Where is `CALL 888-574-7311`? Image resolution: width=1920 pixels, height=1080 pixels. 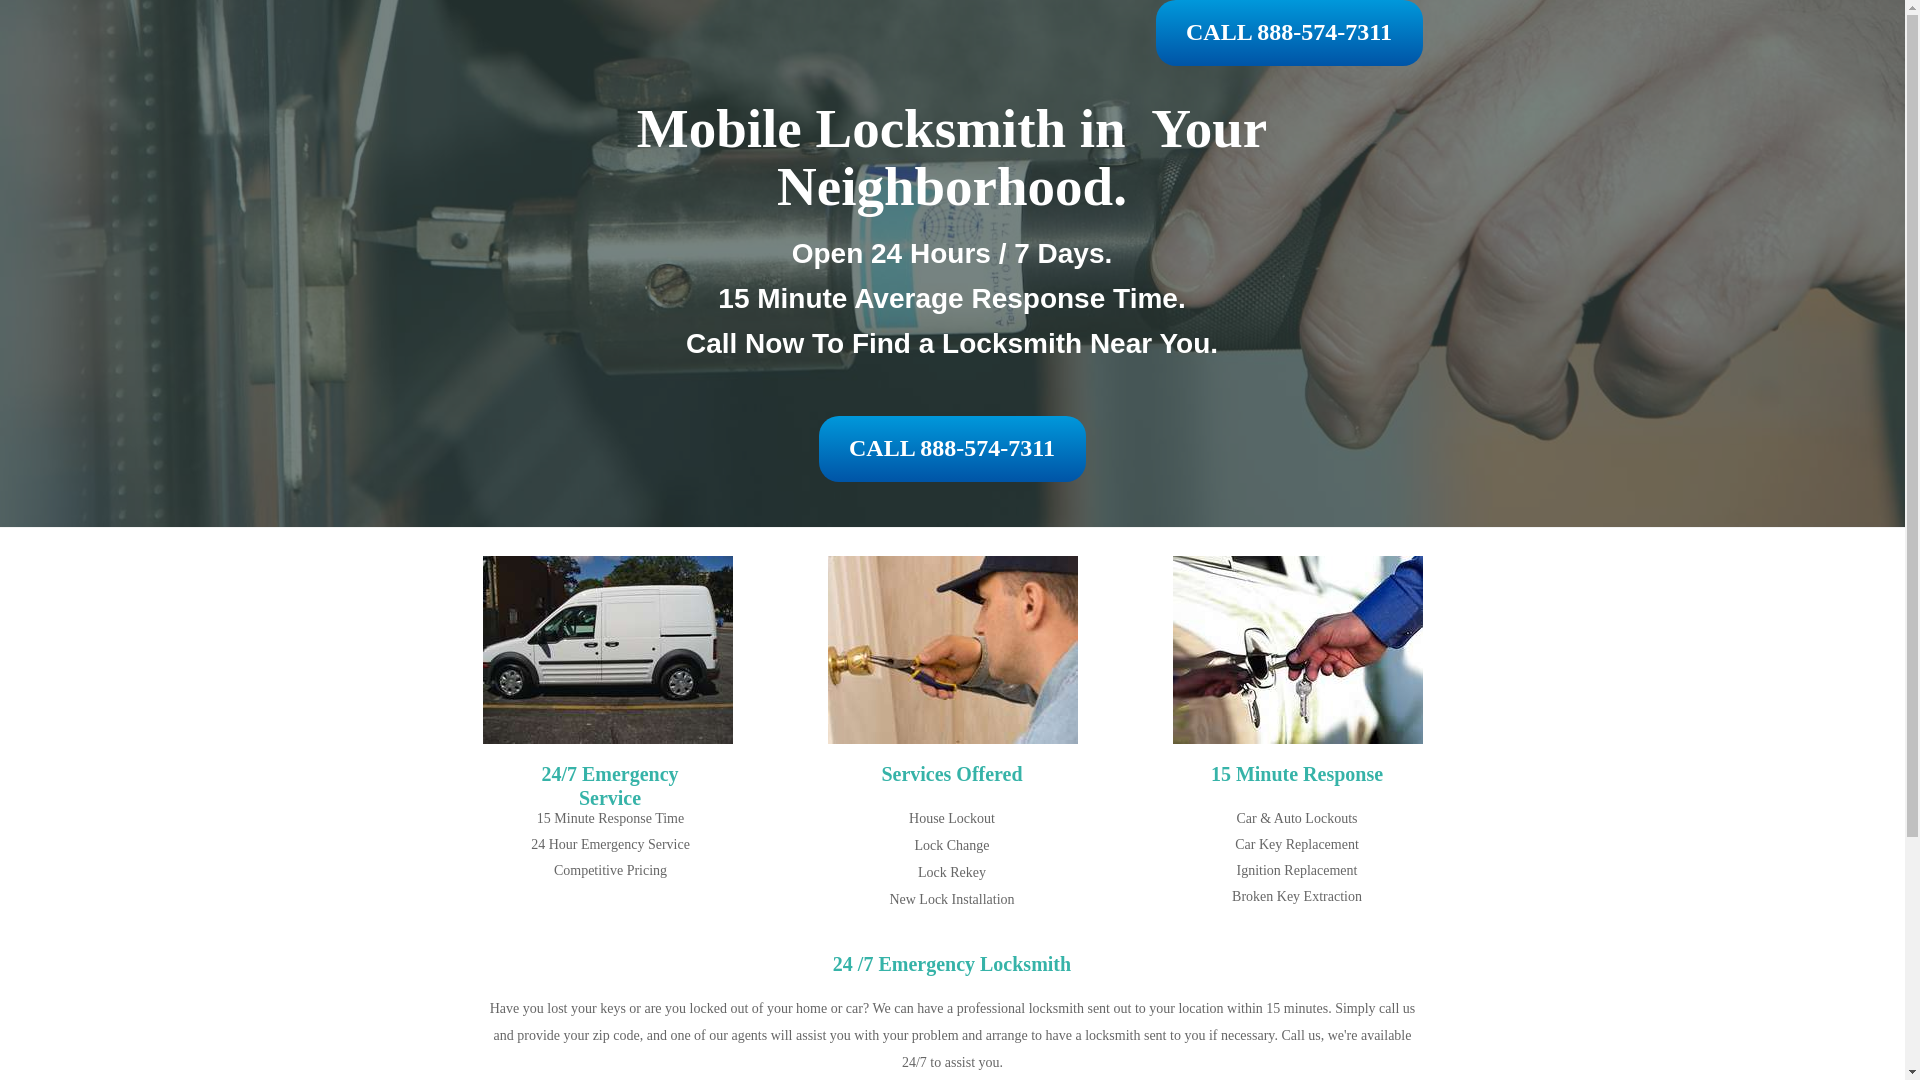 CALL 888-574-7311 is located at coordinates (1290, 33).